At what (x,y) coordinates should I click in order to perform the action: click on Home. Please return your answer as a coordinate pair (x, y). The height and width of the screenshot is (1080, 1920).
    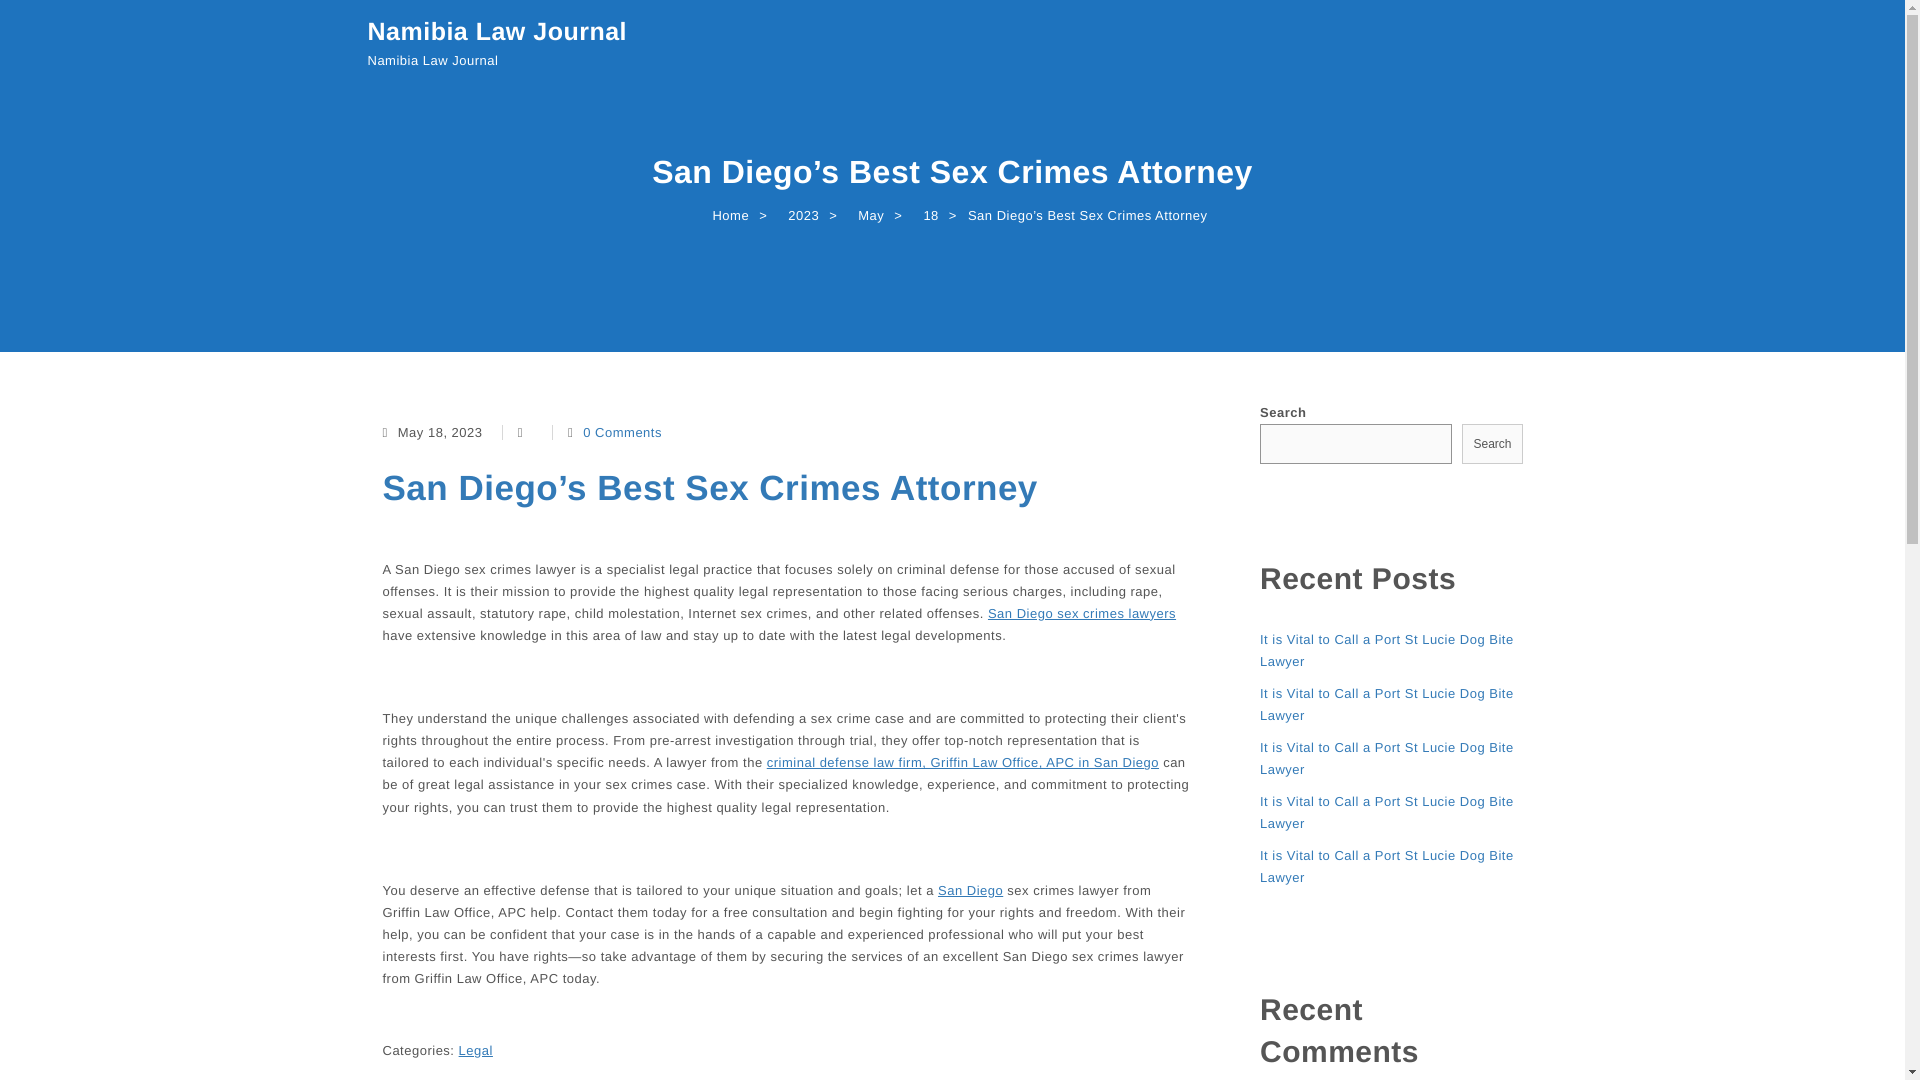
    Looking at the image, I should click on (725, 216).